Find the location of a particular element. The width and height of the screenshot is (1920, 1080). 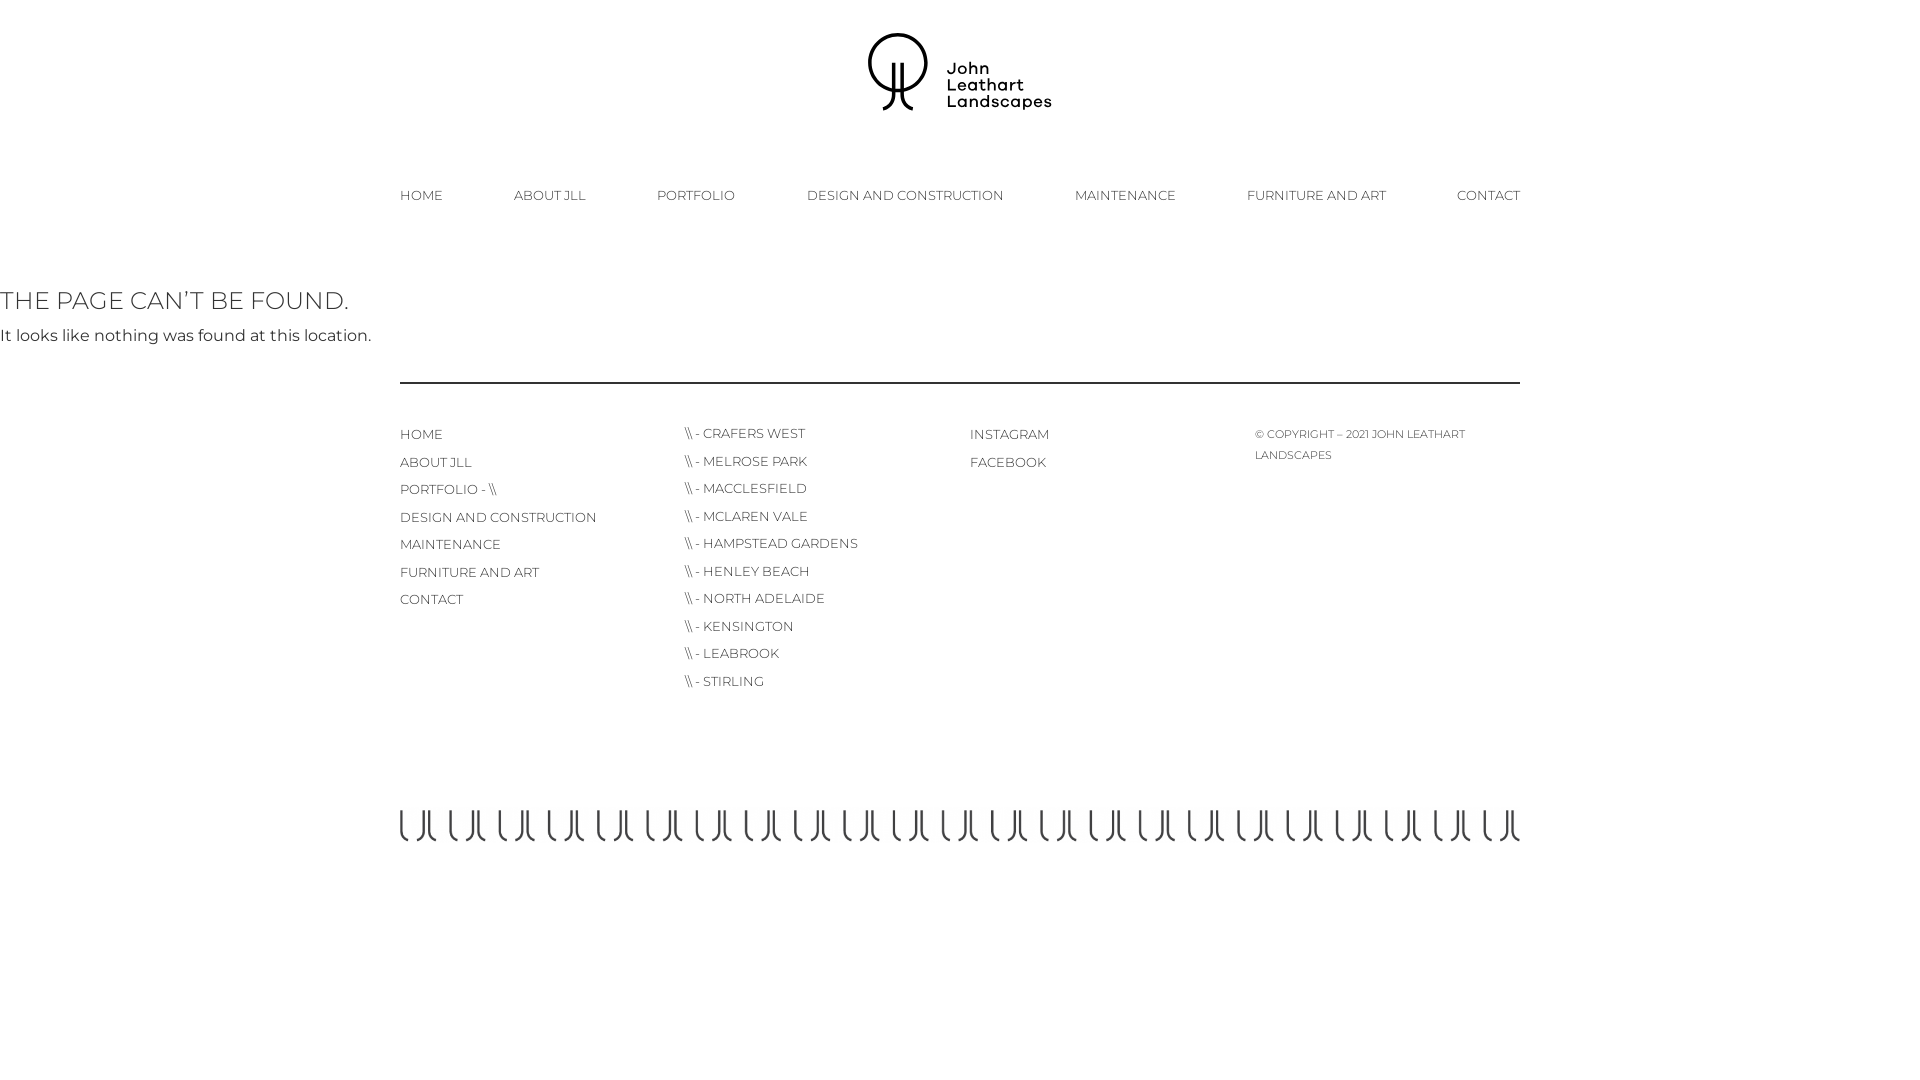

ABOUT JLL is located at coordinates (436, 463).